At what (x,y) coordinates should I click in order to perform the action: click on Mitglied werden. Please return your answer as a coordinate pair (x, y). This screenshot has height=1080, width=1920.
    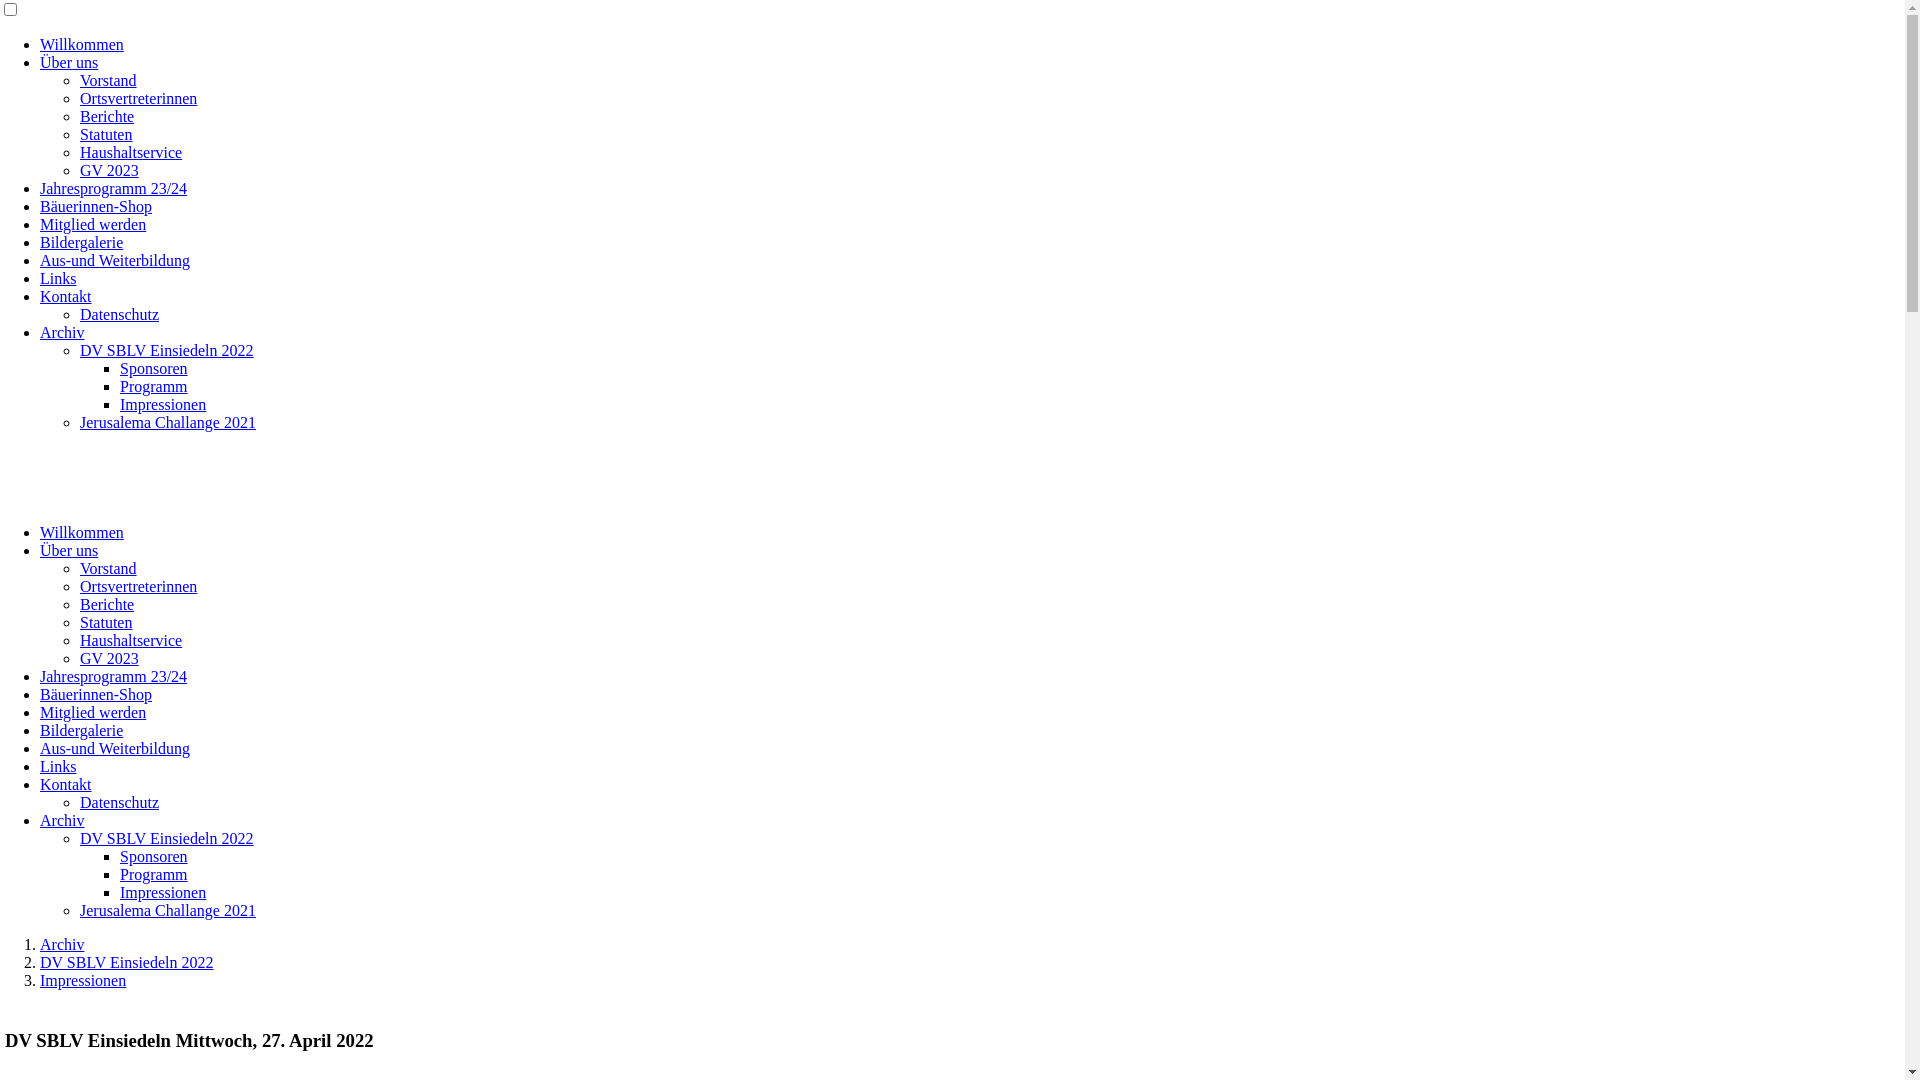
    Looking at the image, I should click on (93, 712).